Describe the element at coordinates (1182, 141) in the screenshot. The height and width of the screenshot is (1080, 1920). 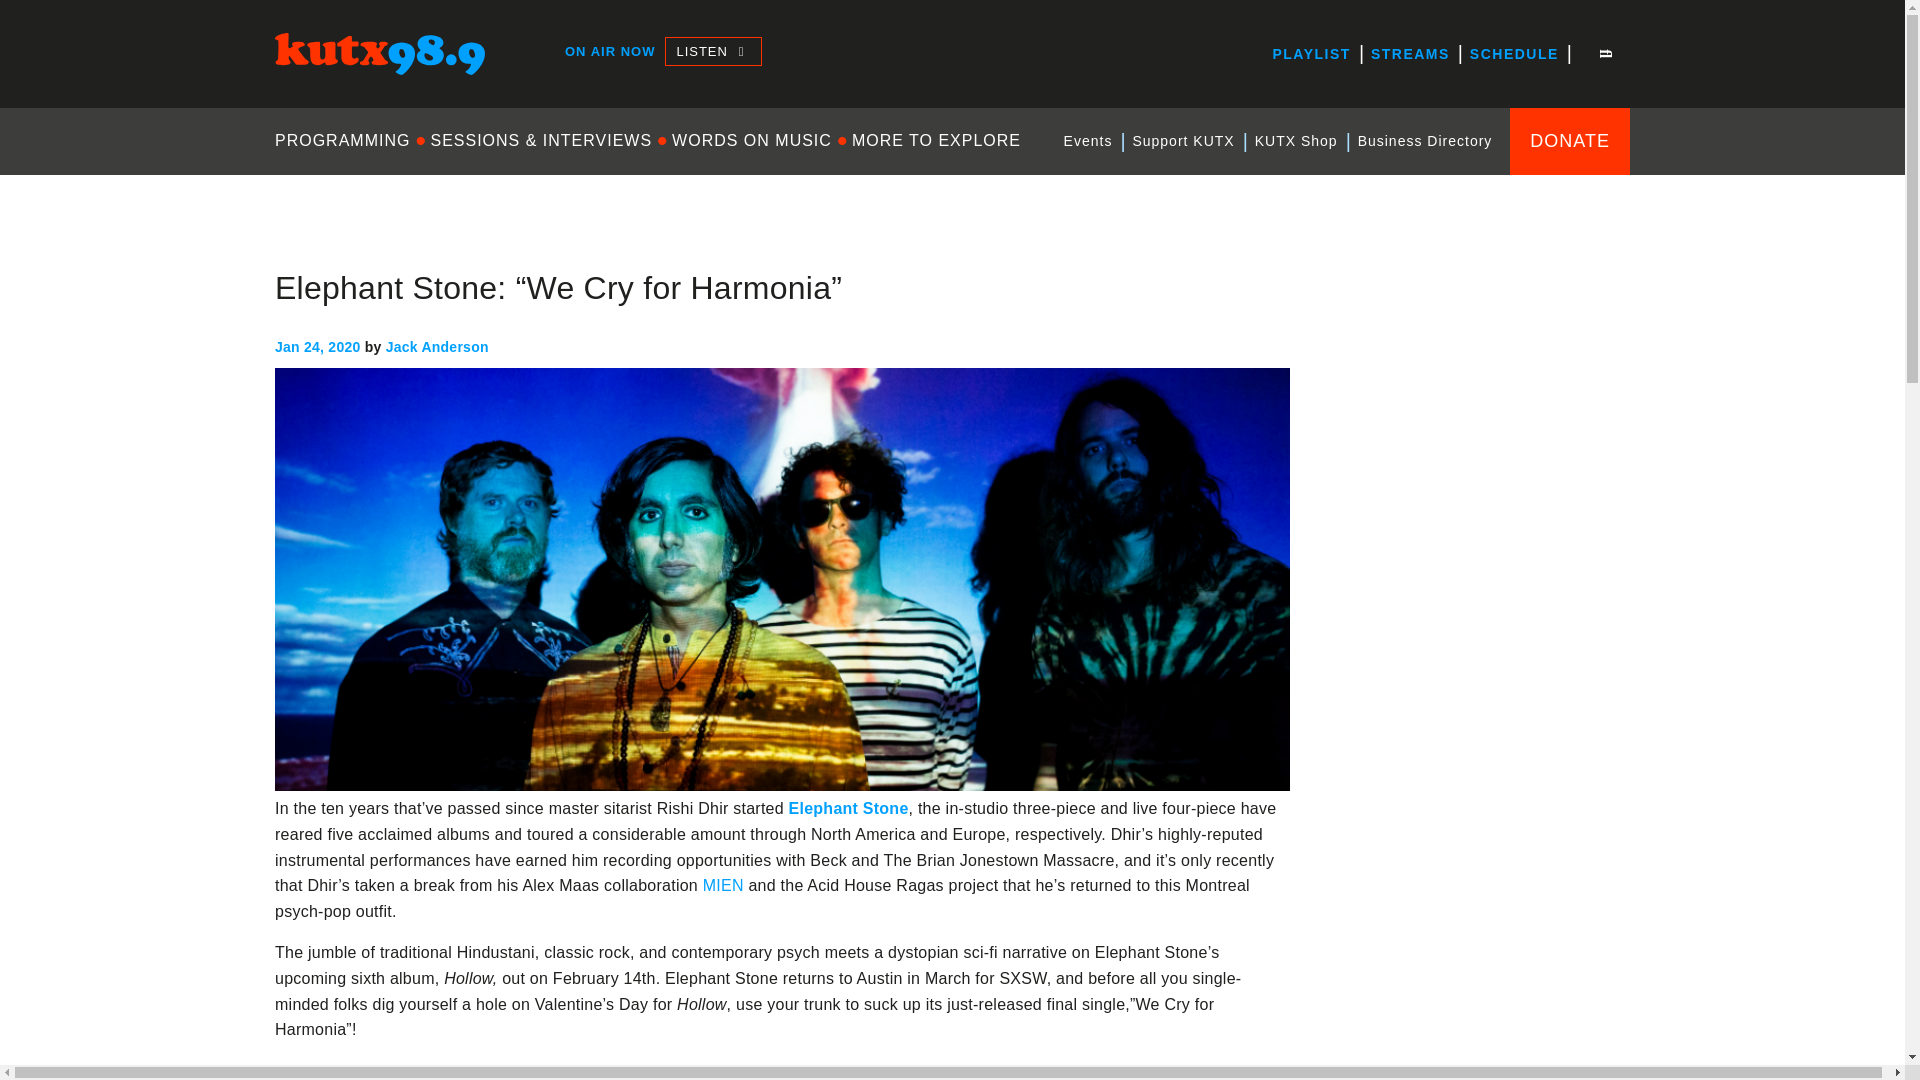
I see `Support KUTX` at that location.